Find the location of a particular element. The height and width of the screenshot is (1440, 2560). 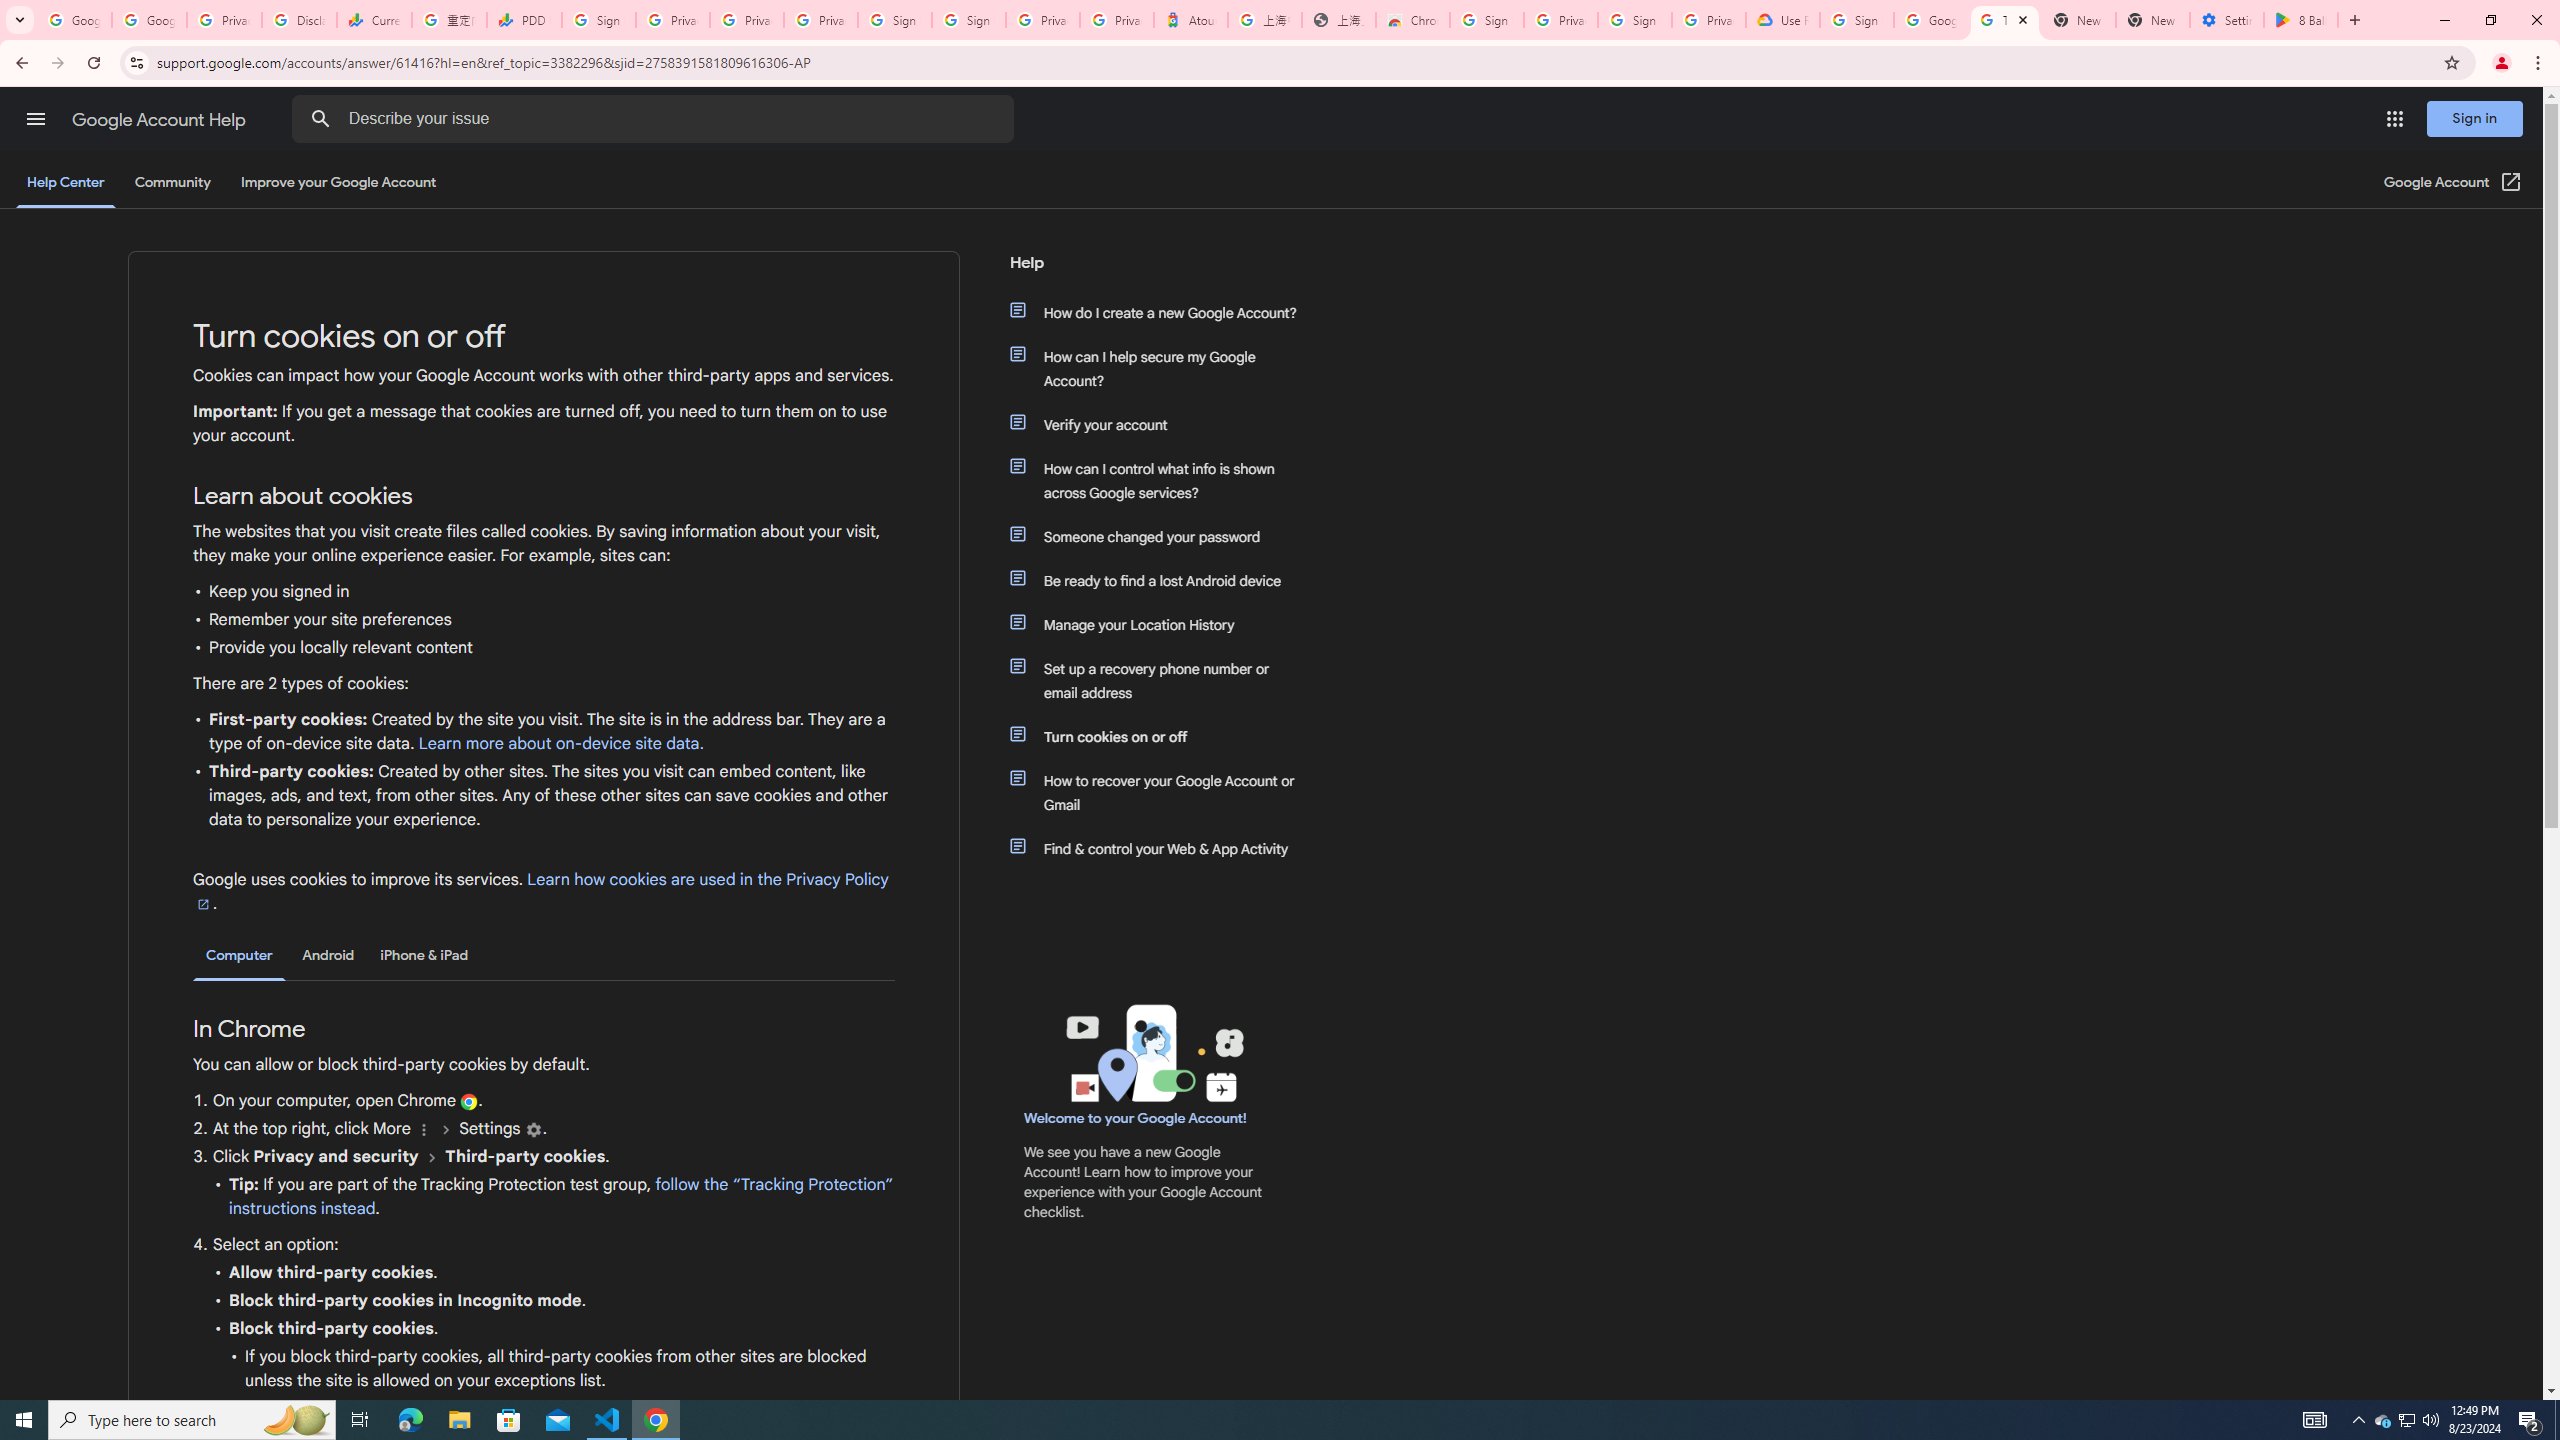

8 Ball Pool - Apps on Google Play is located at coordinates (2301, 20).